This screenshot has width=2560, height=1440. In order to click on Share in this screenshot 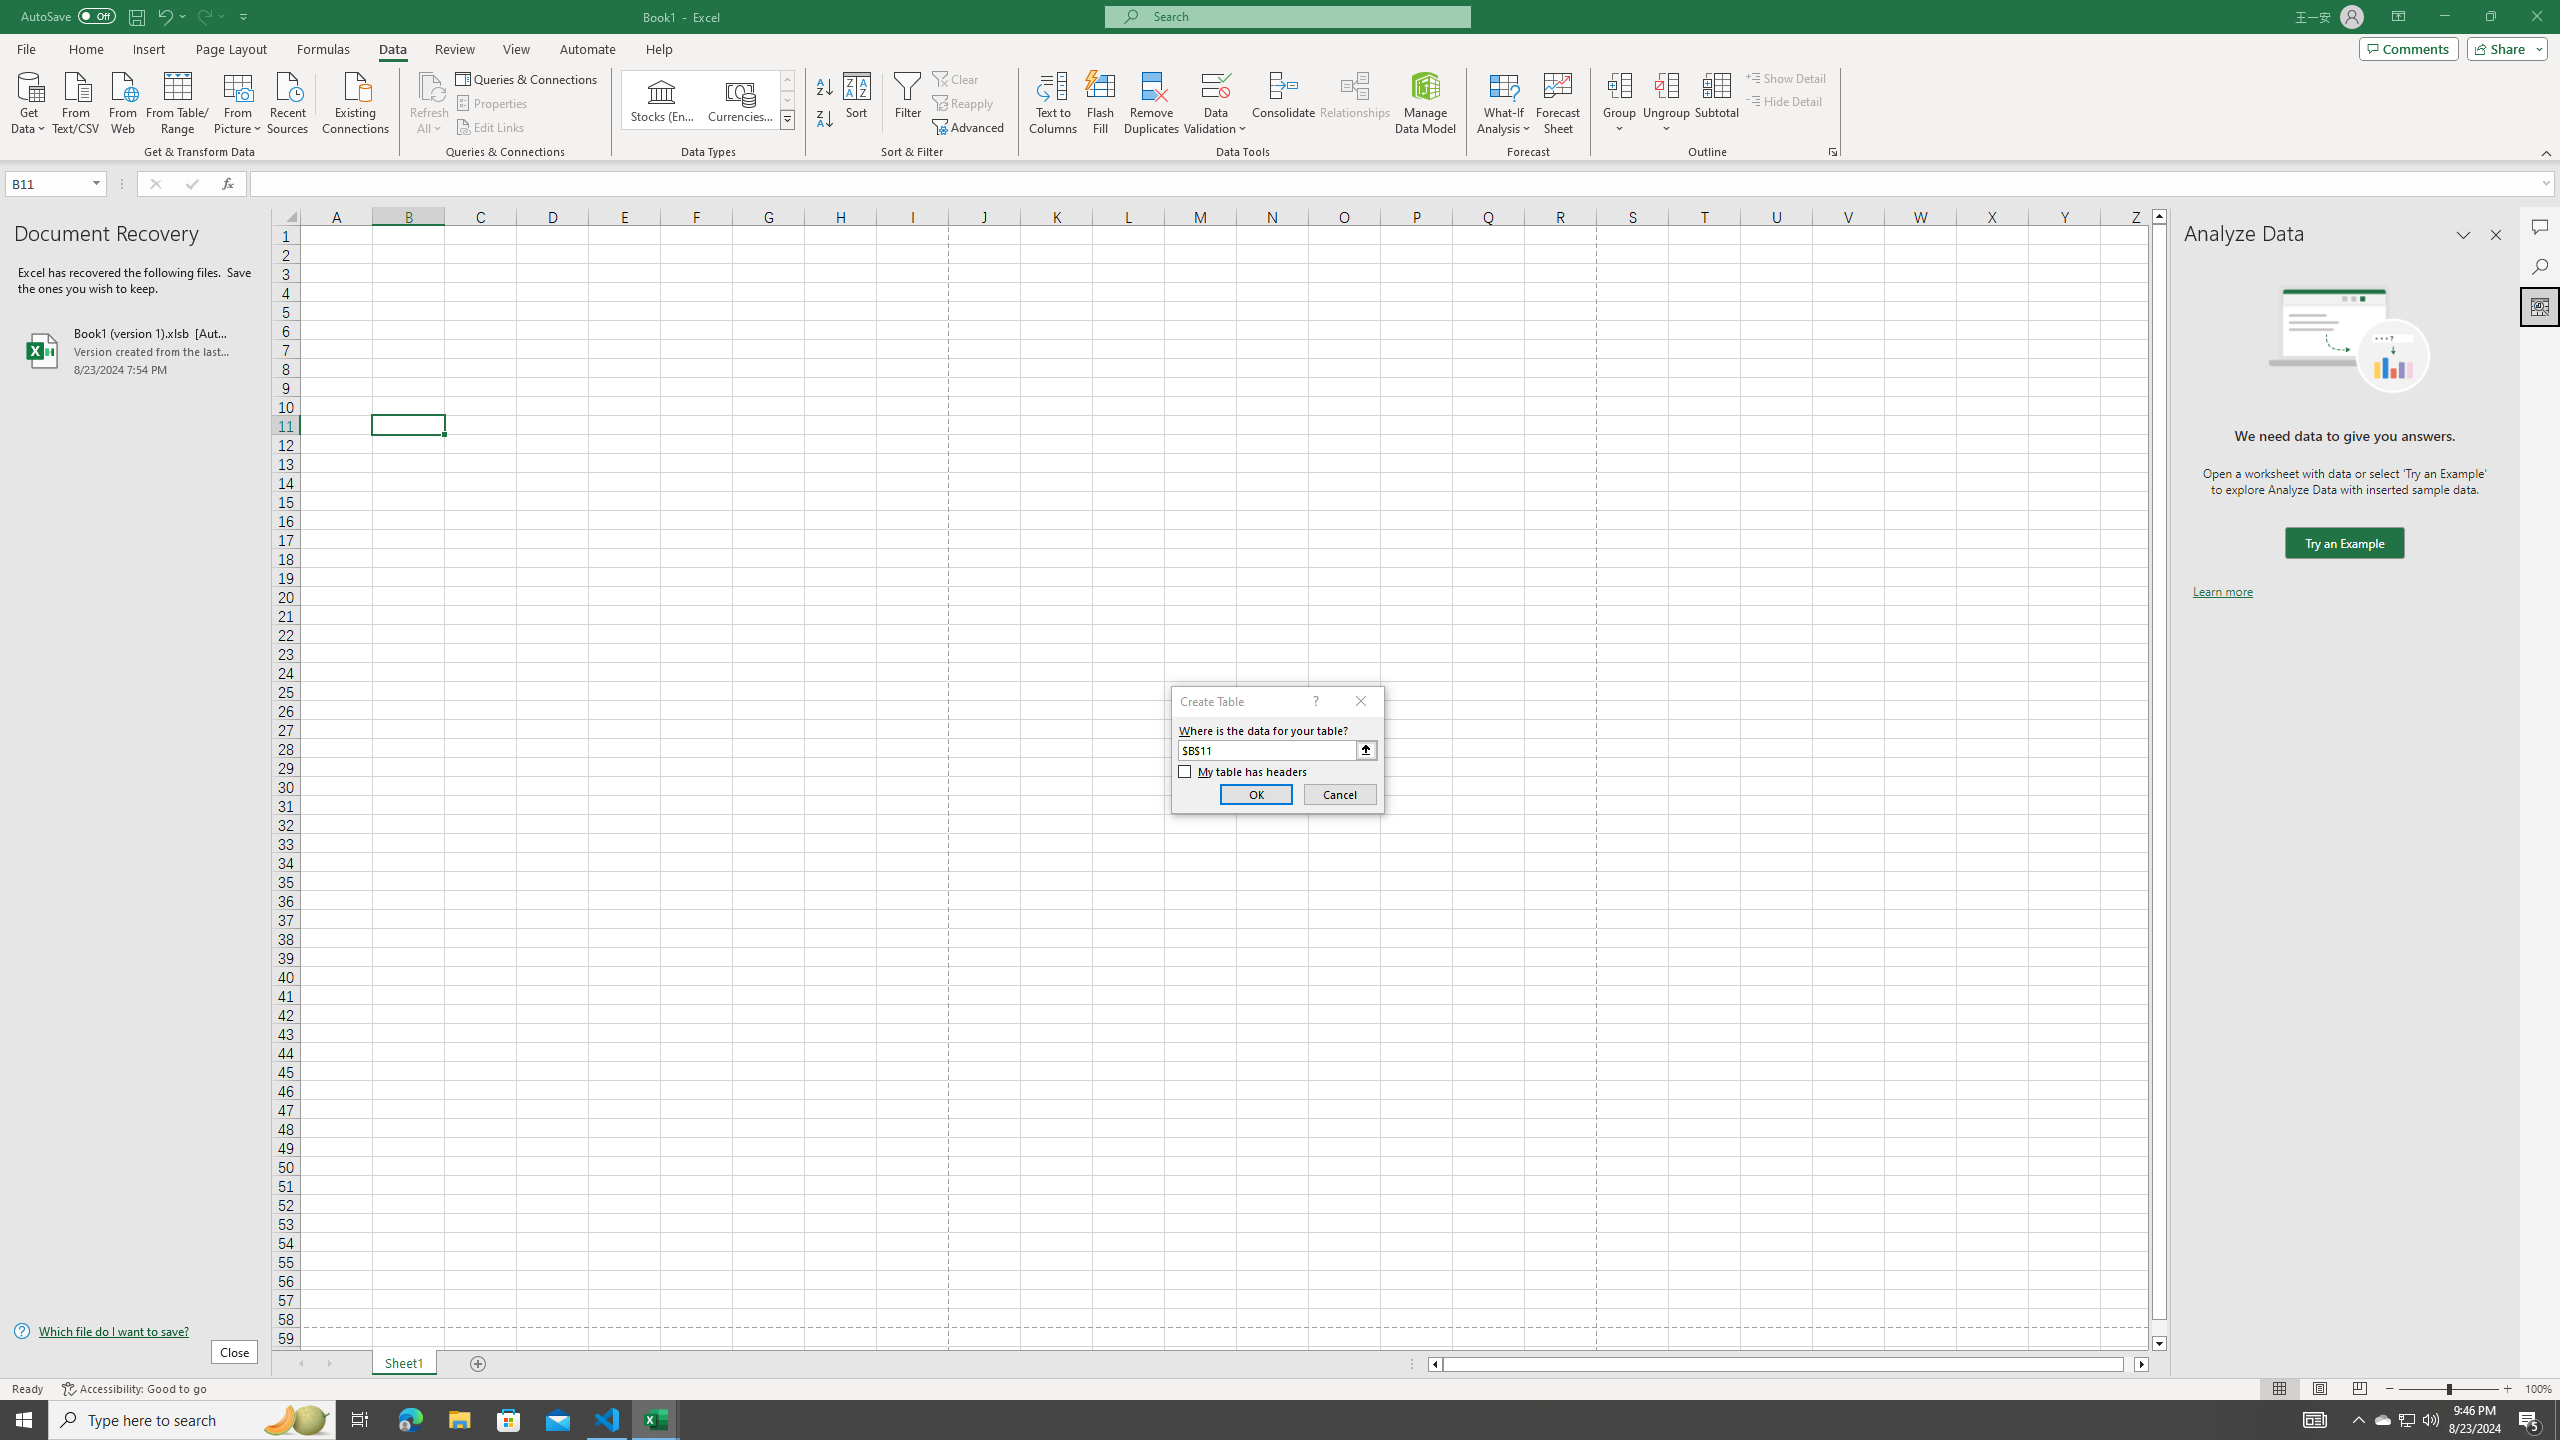, I will do `click(2504, 48)`.